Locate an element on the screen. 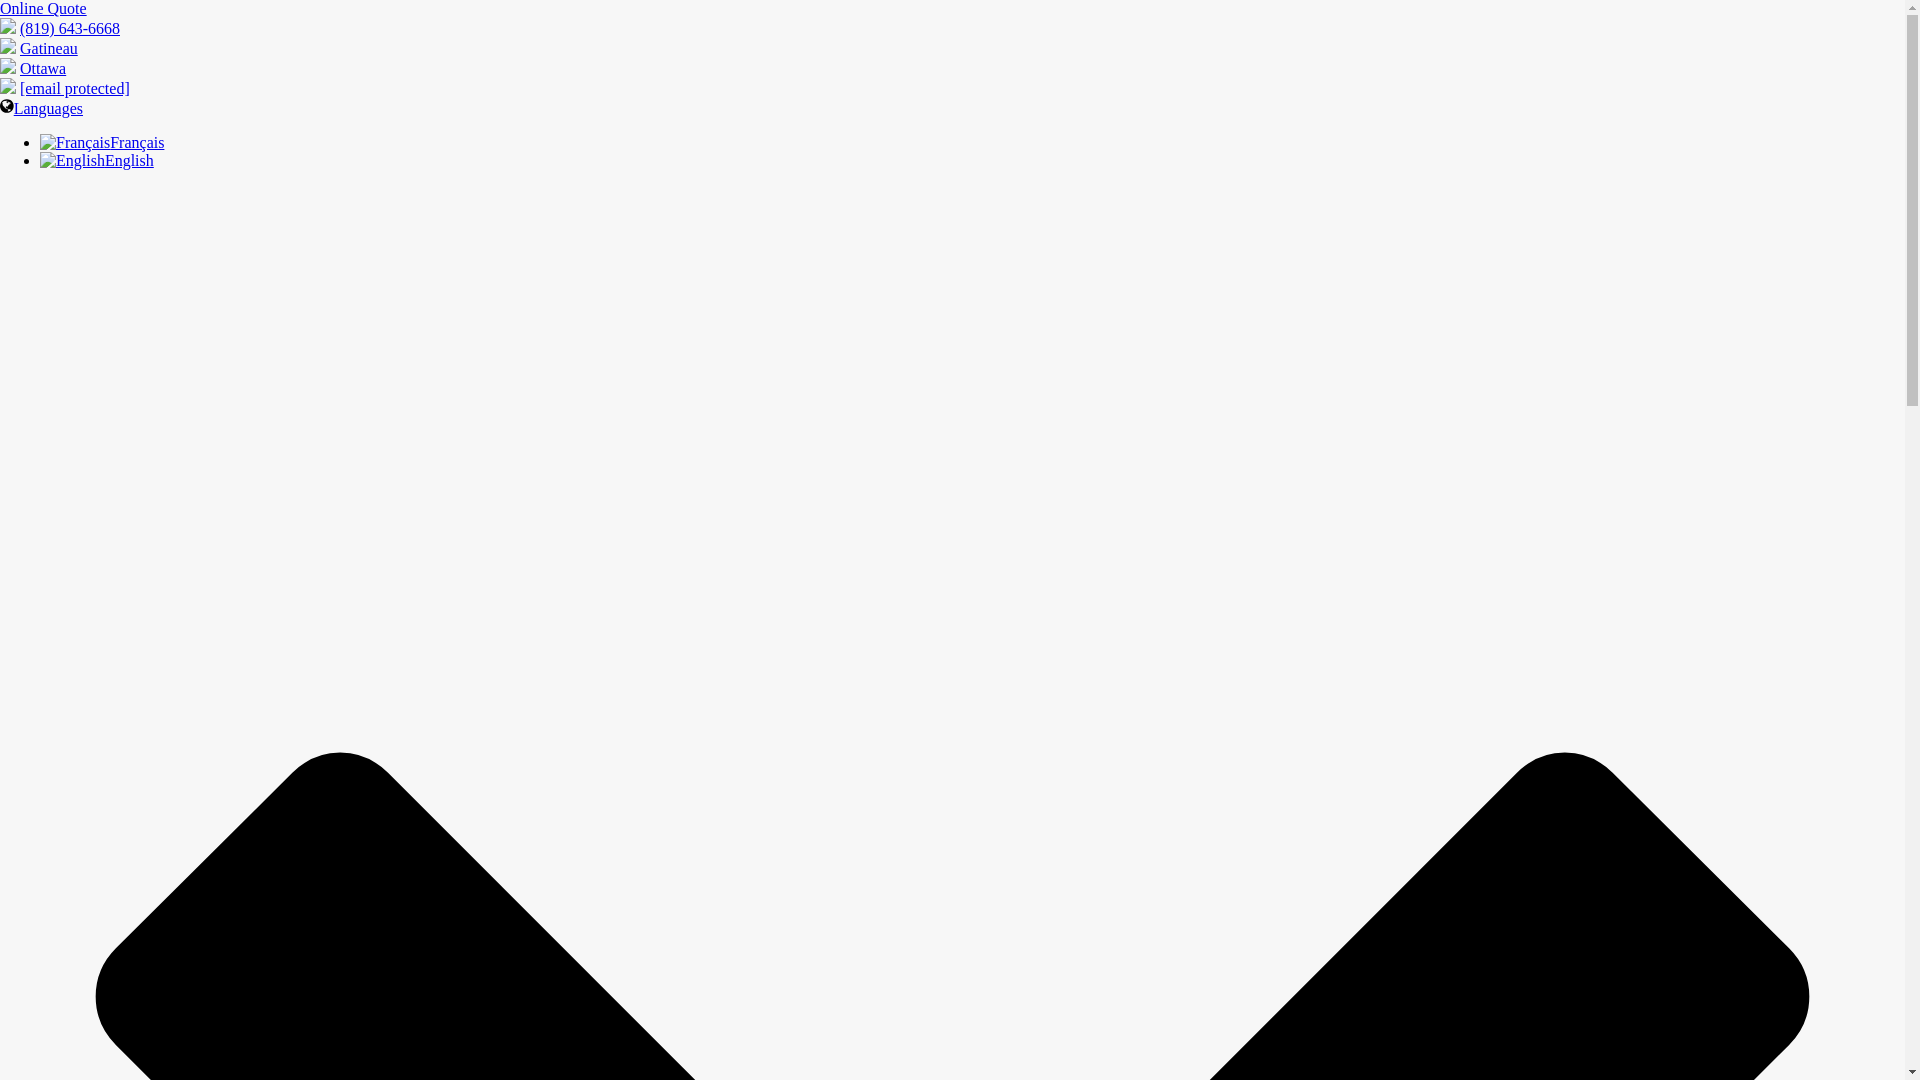 The image size is (1920, 1080). Gatineau is located at coordinates (48, 48).